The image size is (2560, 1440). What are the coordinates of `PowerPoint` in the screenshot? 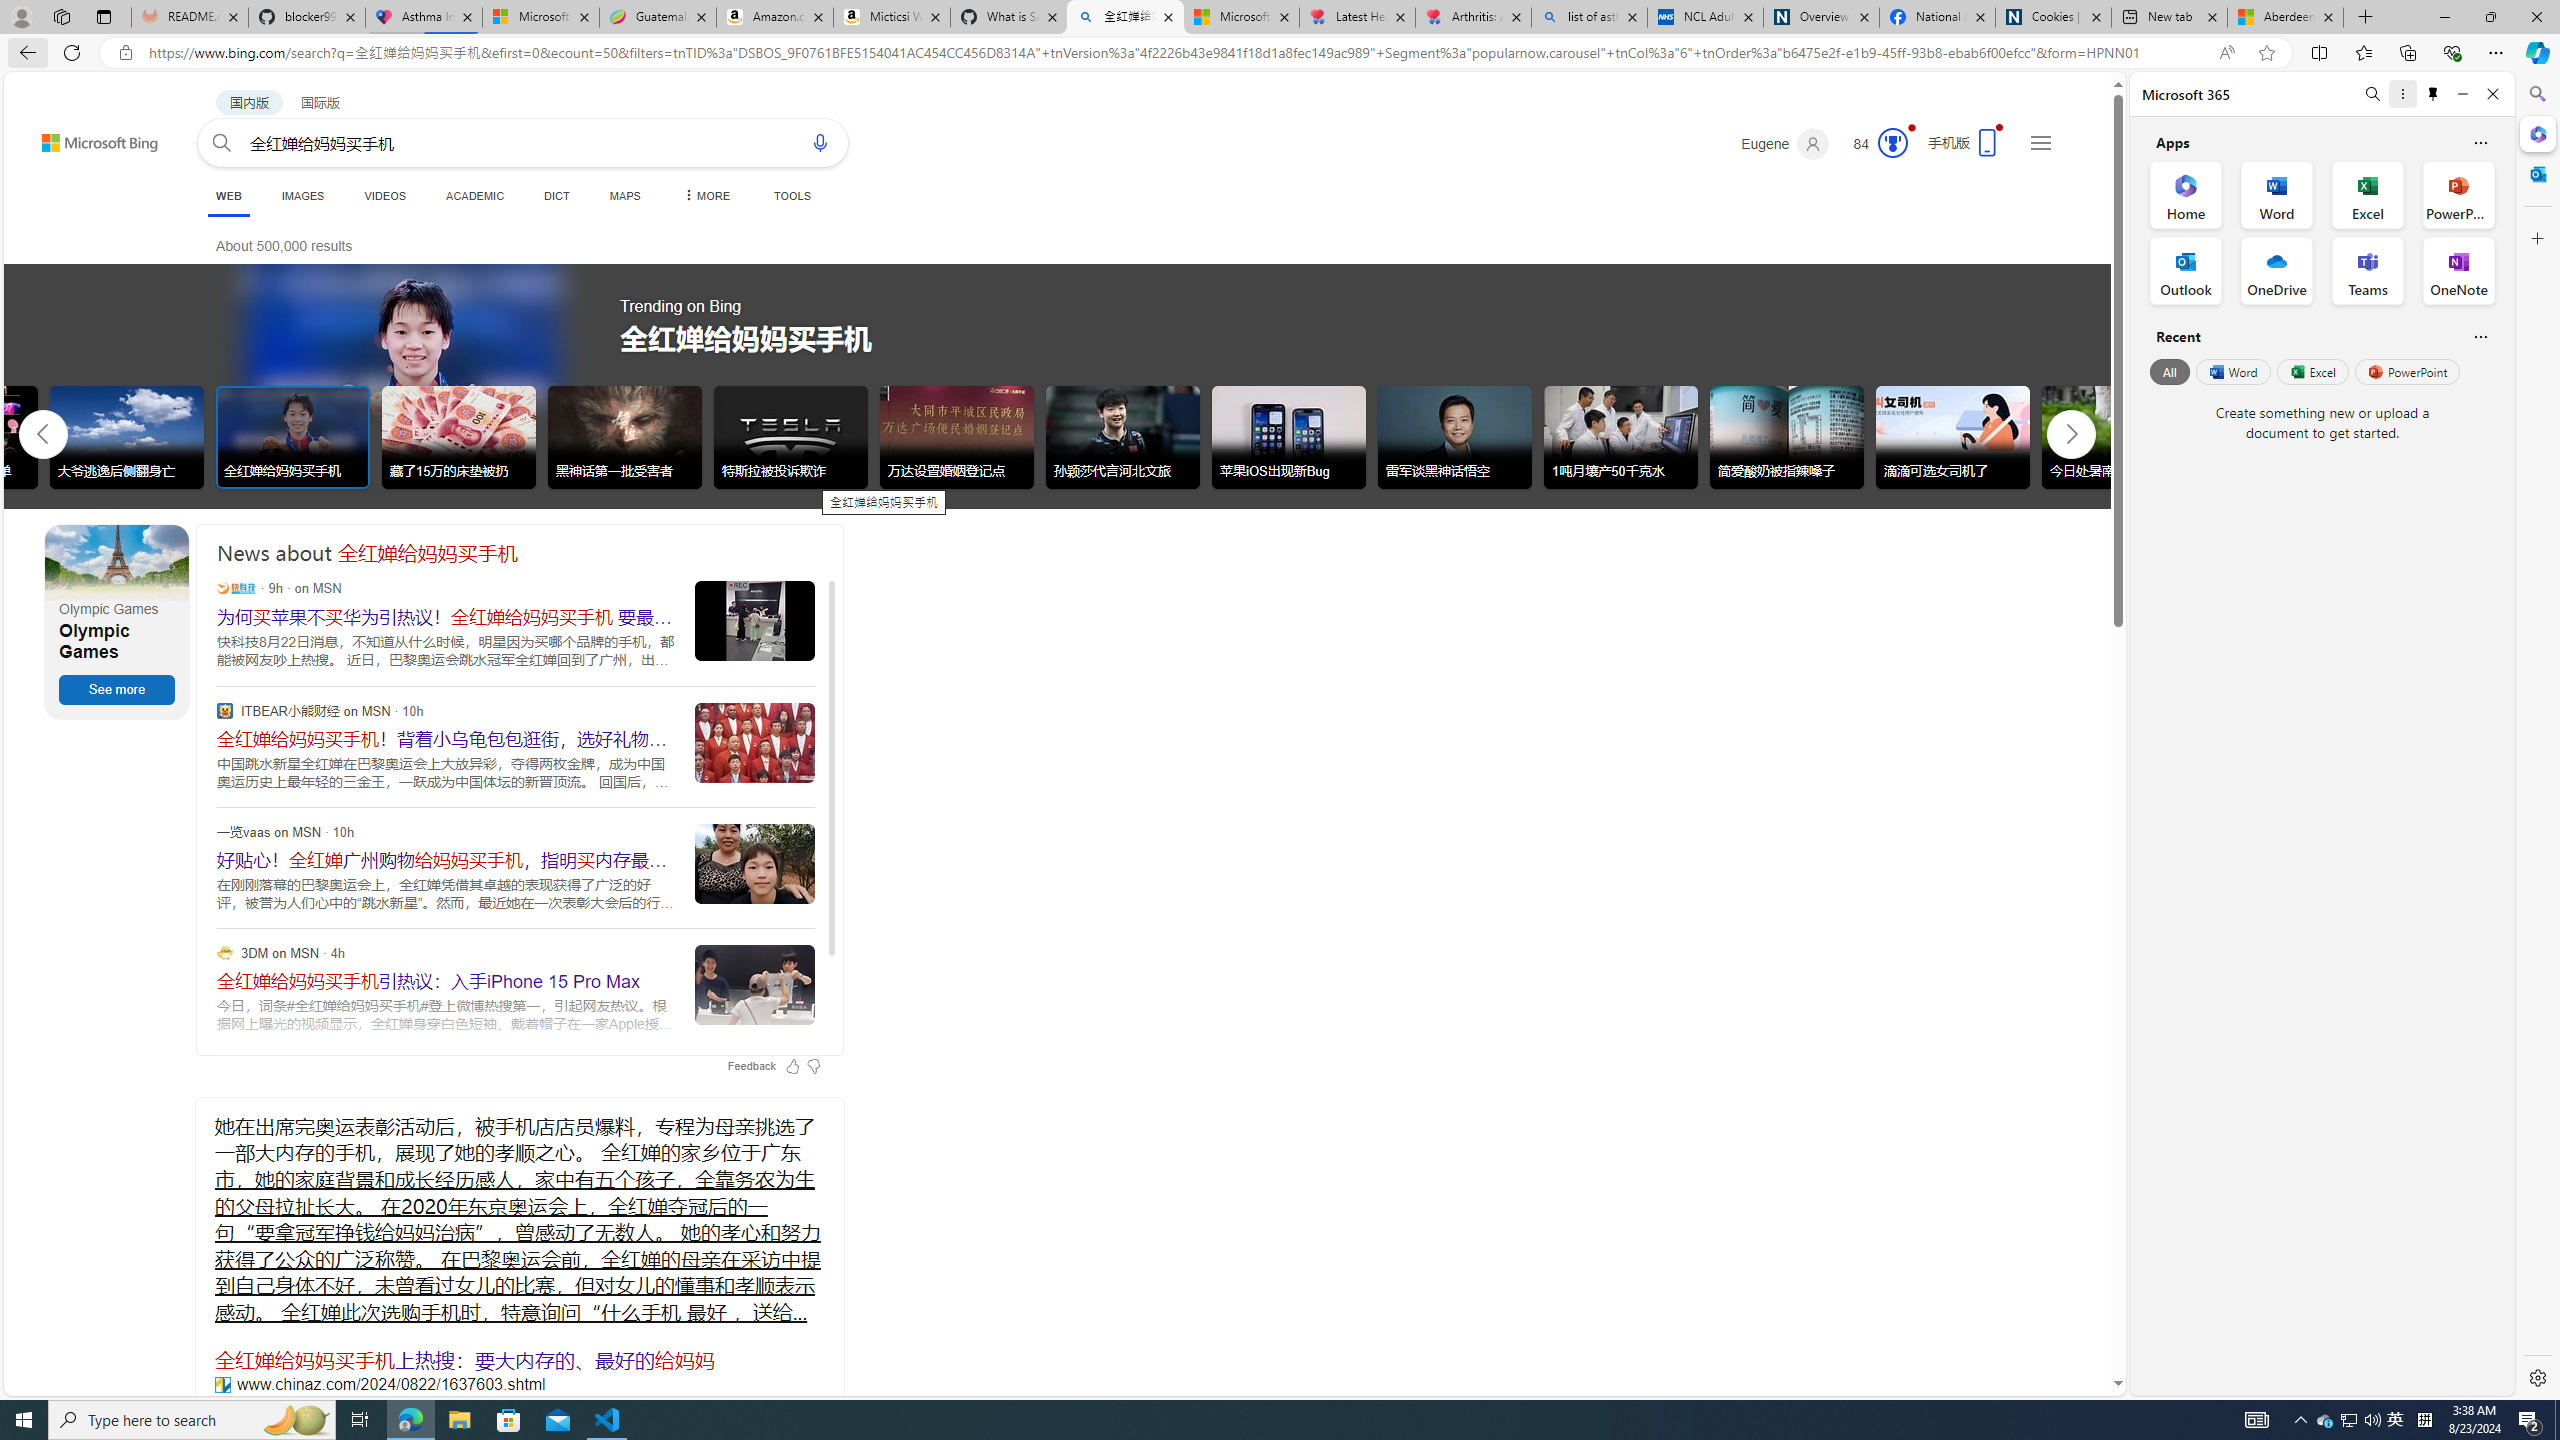 It's located at (2408, 371).